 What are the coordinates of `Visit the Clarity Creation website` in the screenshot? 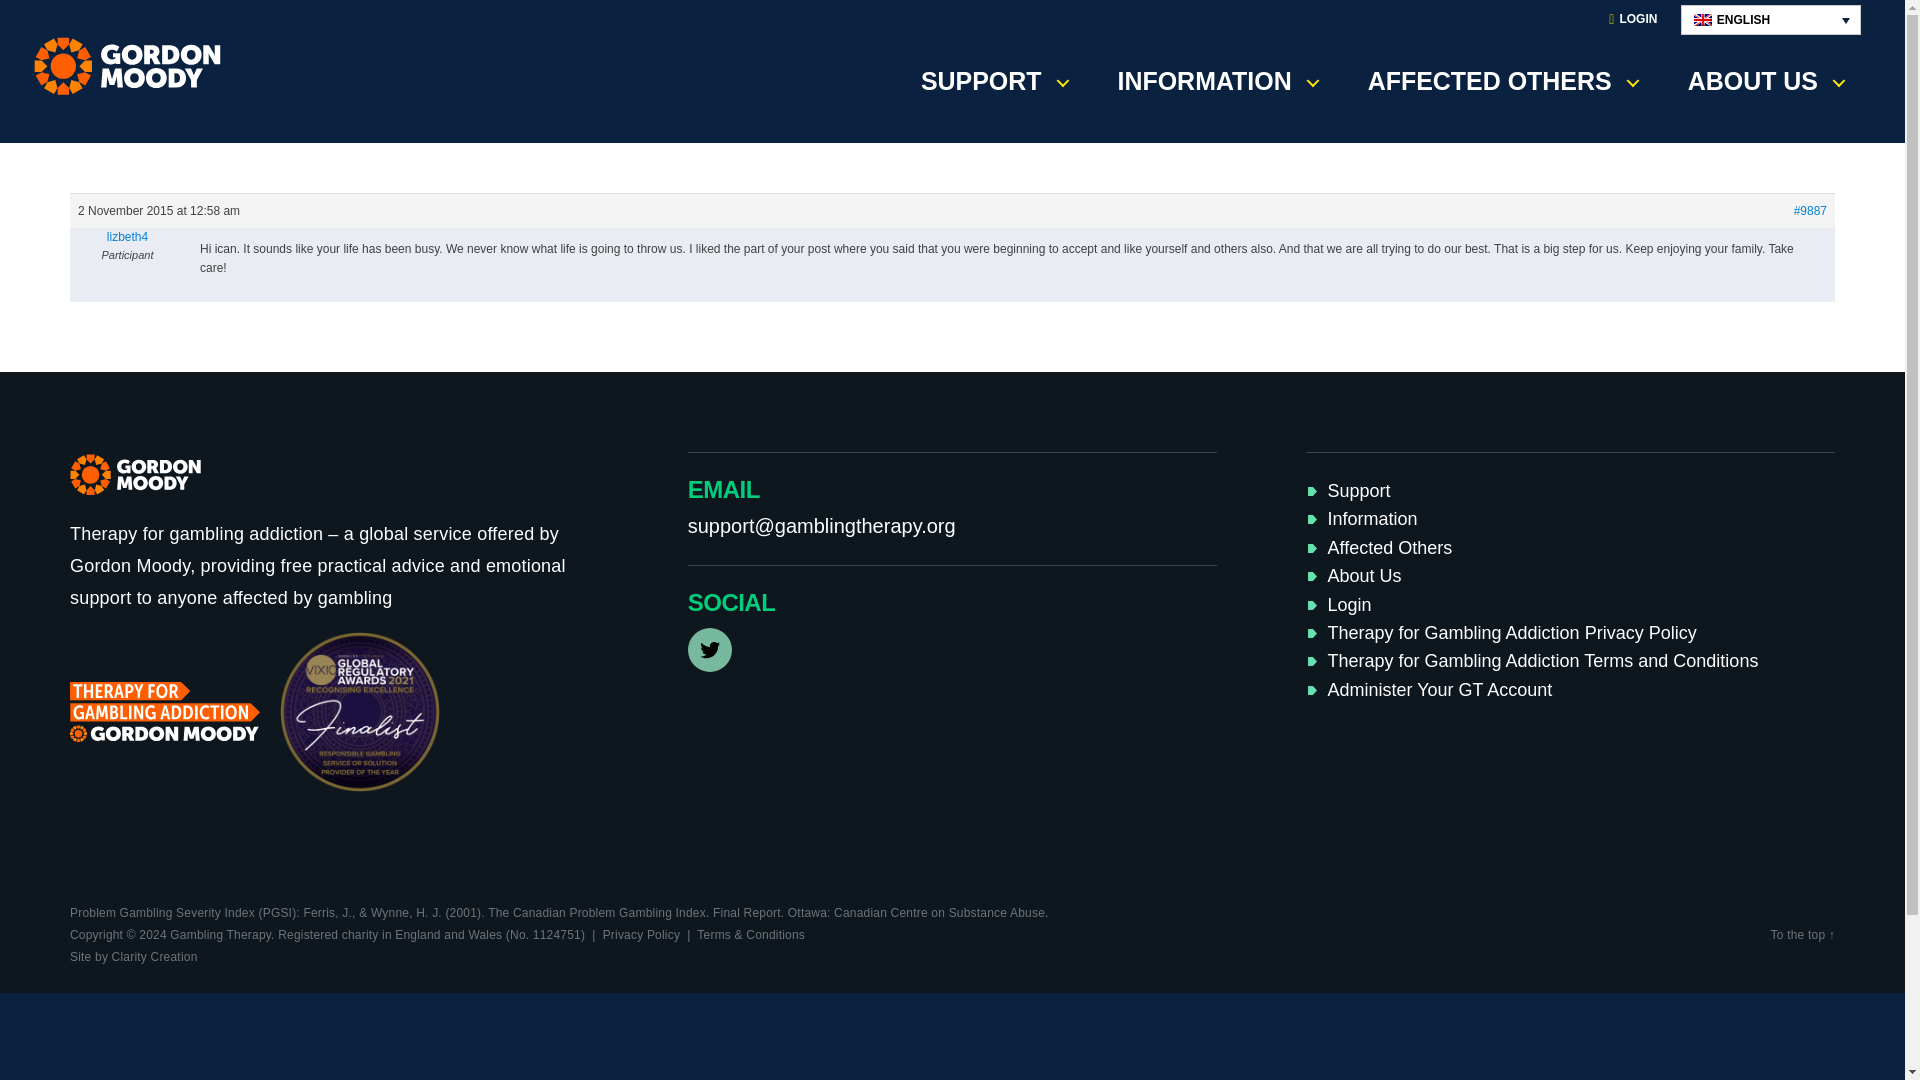 It's located at (133, 957).